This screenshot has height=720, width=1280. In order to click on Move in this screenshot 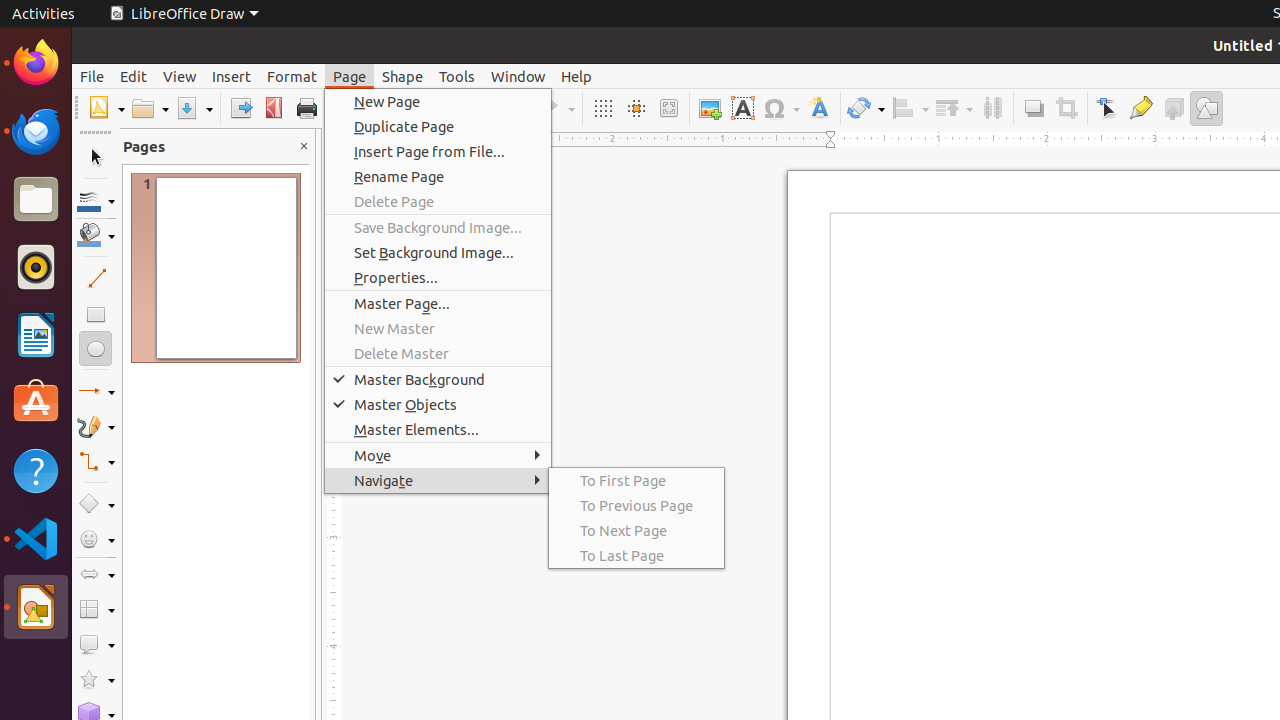, I will do `click(438, 456)`.